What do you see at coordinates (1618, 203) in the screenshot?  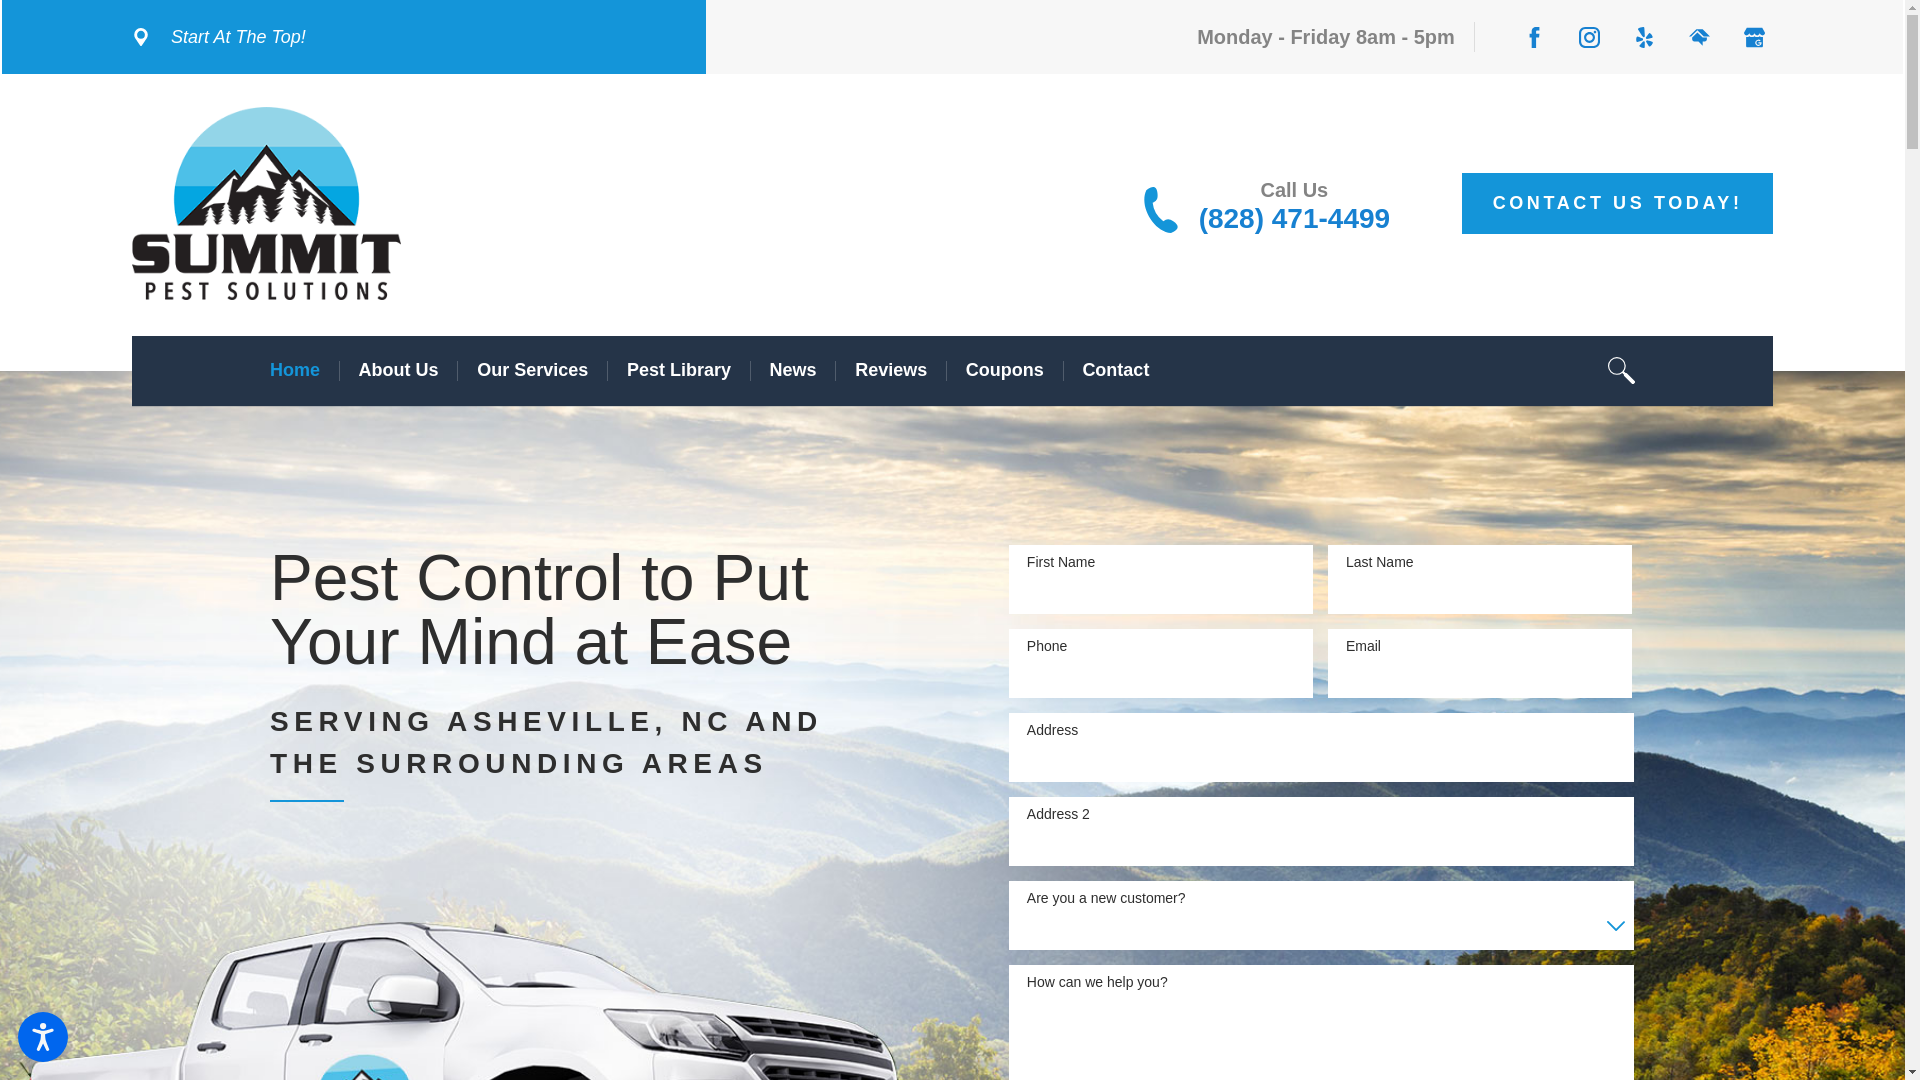 I see `CONTACT US TODAY!` at bounding box center [1618, 203].